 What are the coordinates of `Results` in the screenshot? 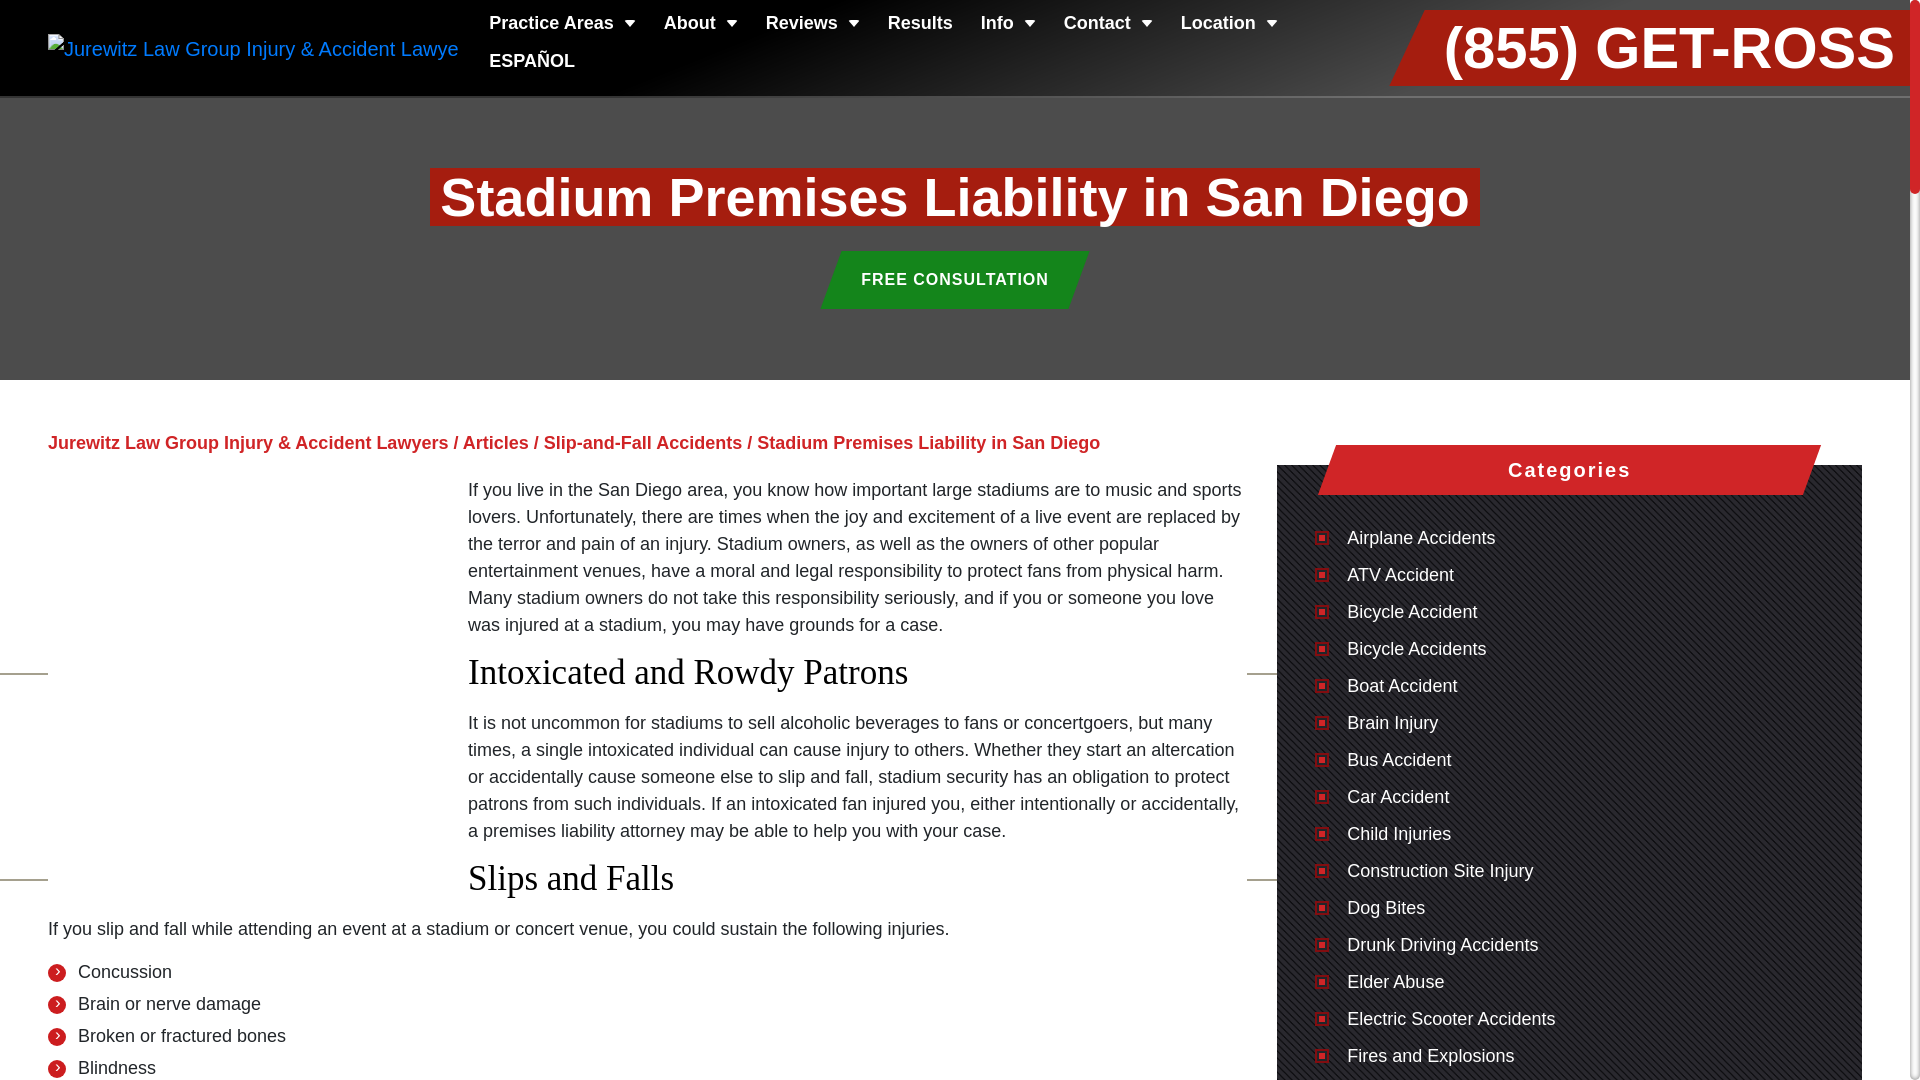 It's located at (920, 26).